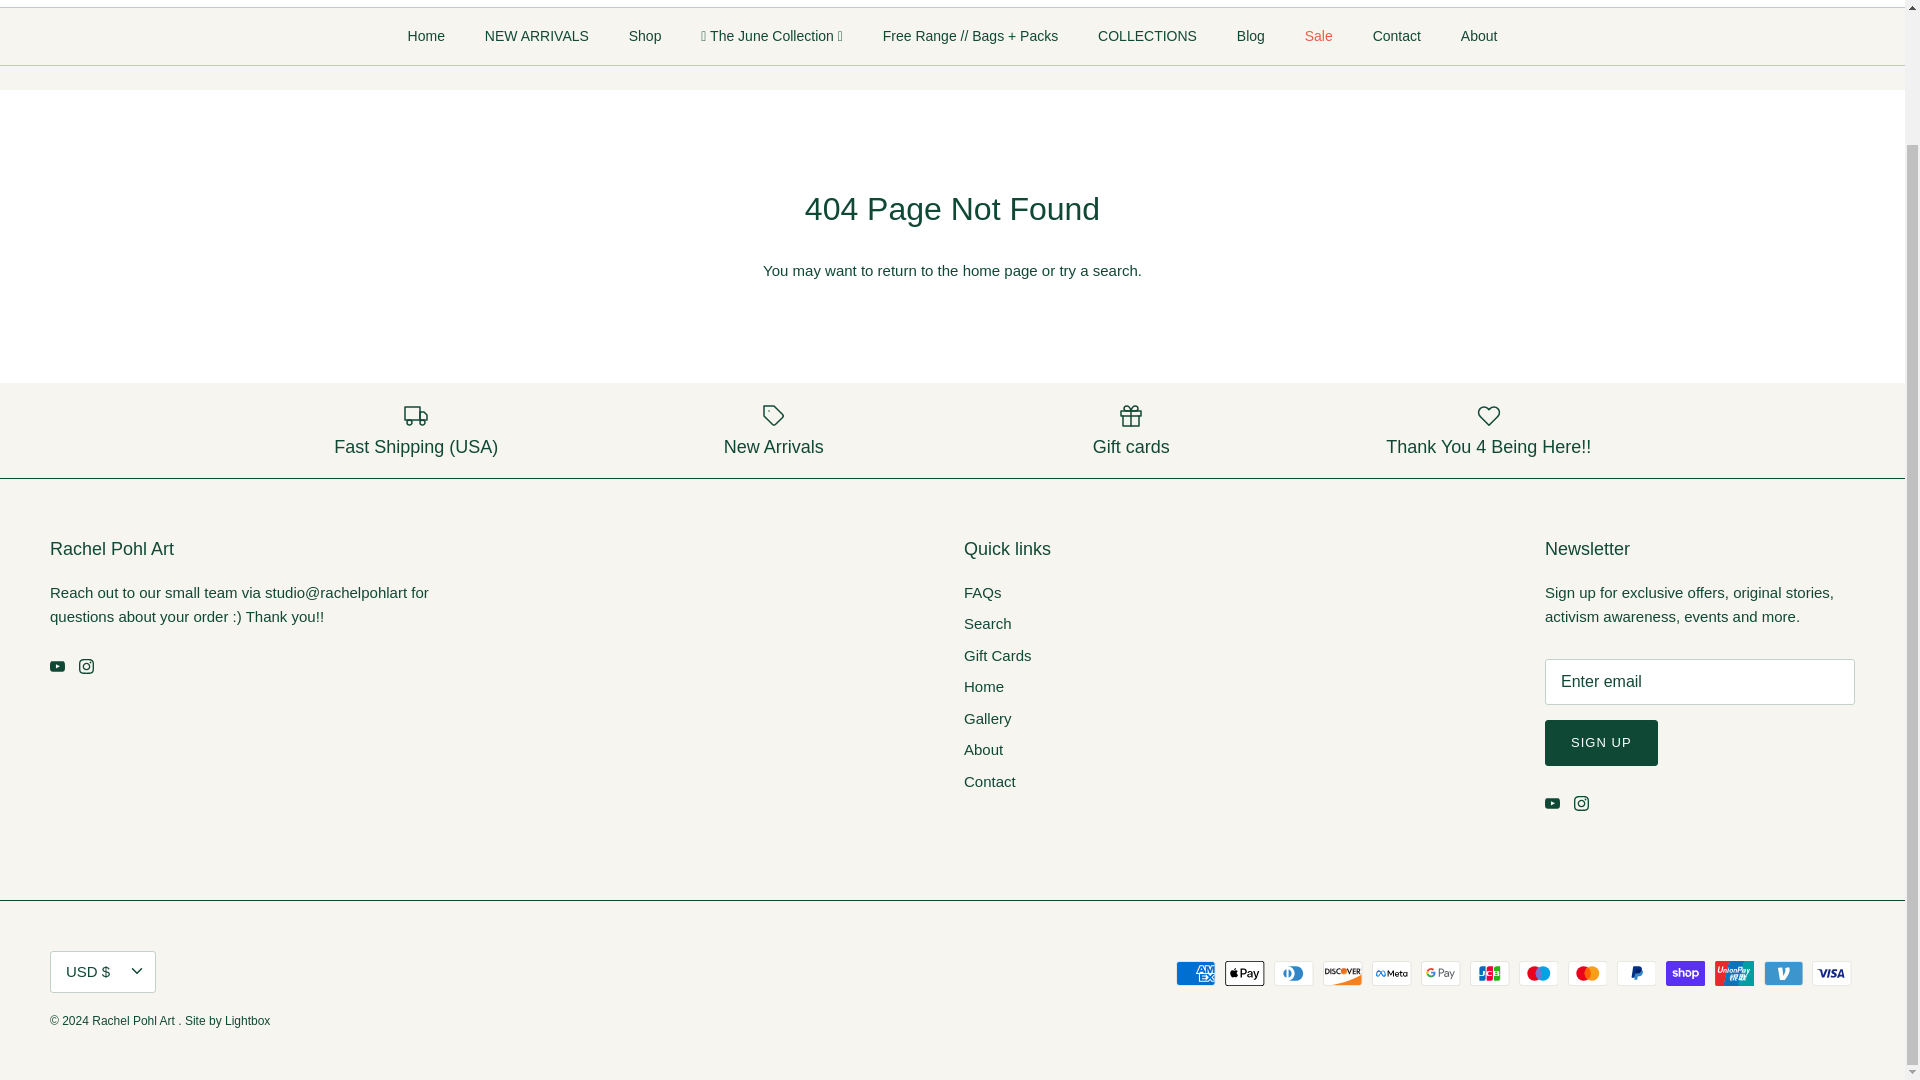 The height and width of the screenshot is (1080, 1920). I want to click on Diners Club, so click(1294, 974).